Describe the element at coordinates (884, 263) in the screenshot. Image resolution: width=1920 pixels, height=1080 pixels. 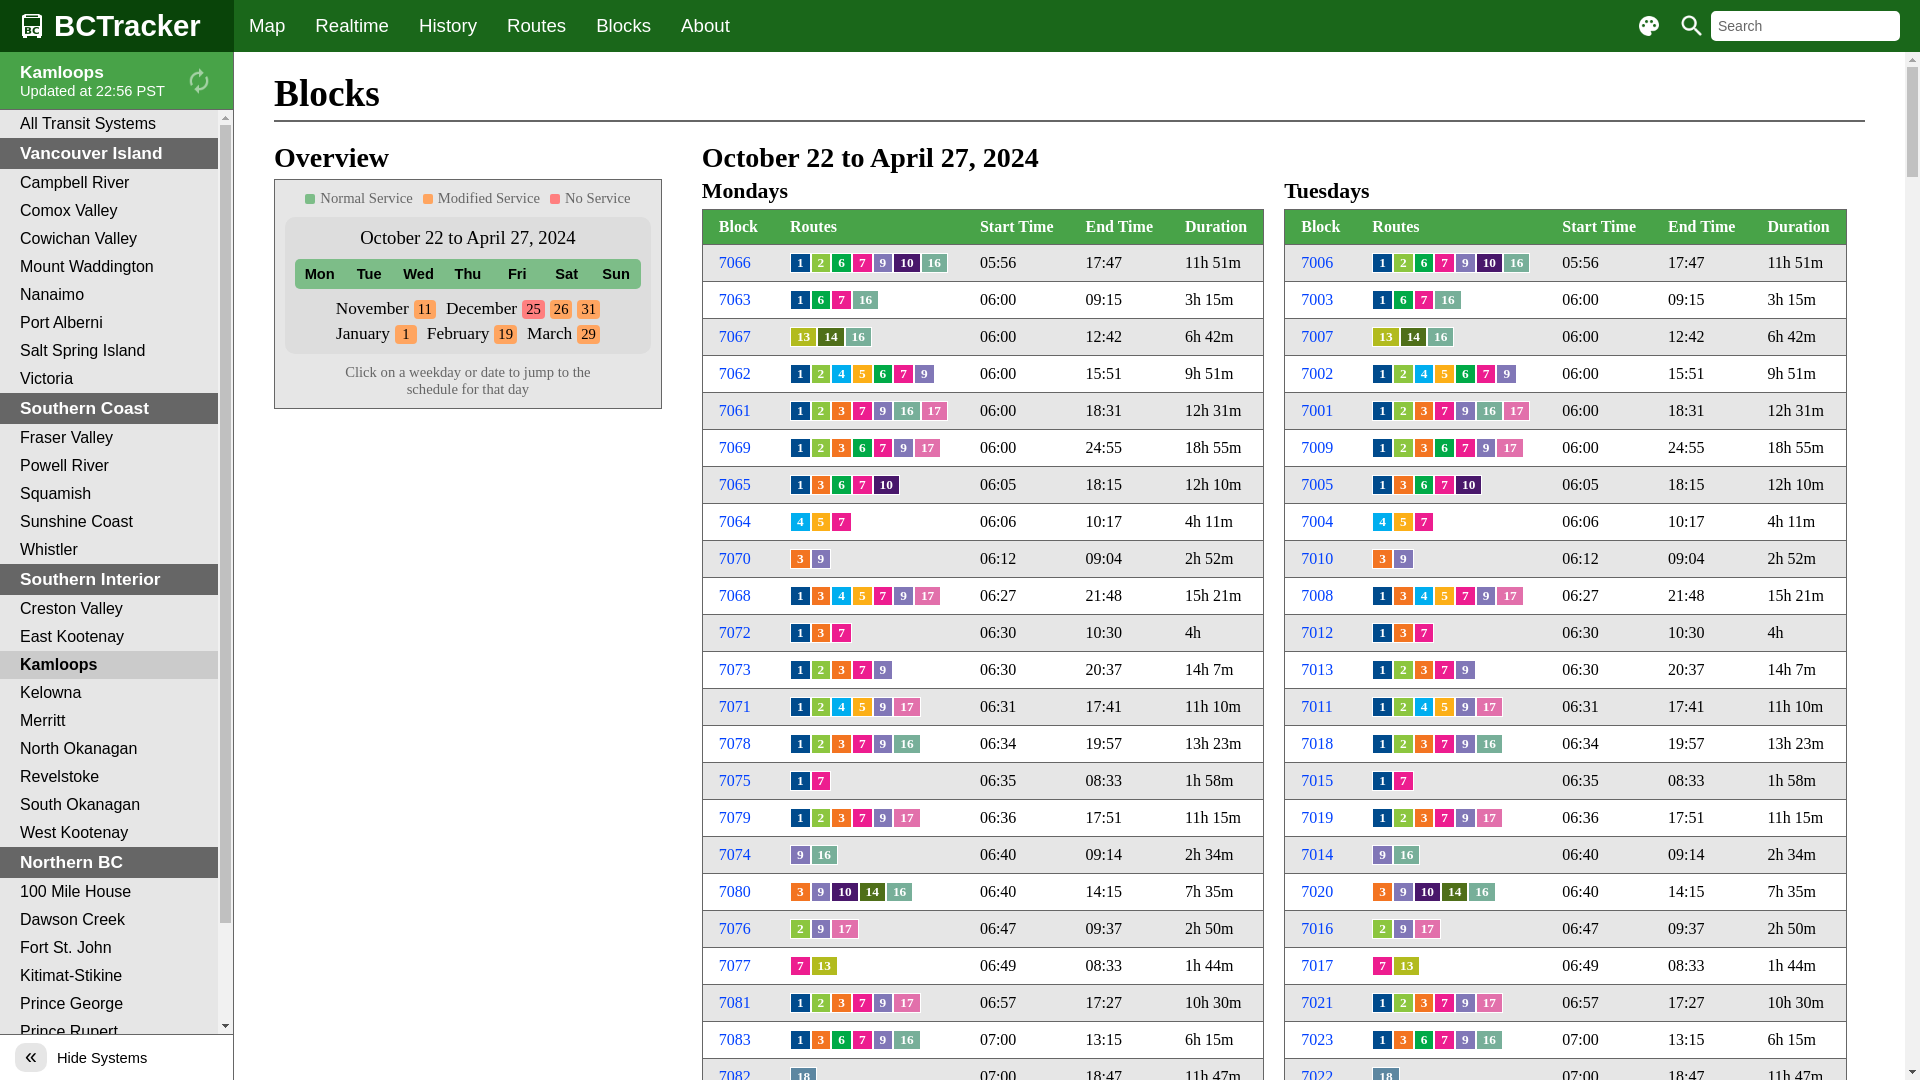
I see `9` at that location.